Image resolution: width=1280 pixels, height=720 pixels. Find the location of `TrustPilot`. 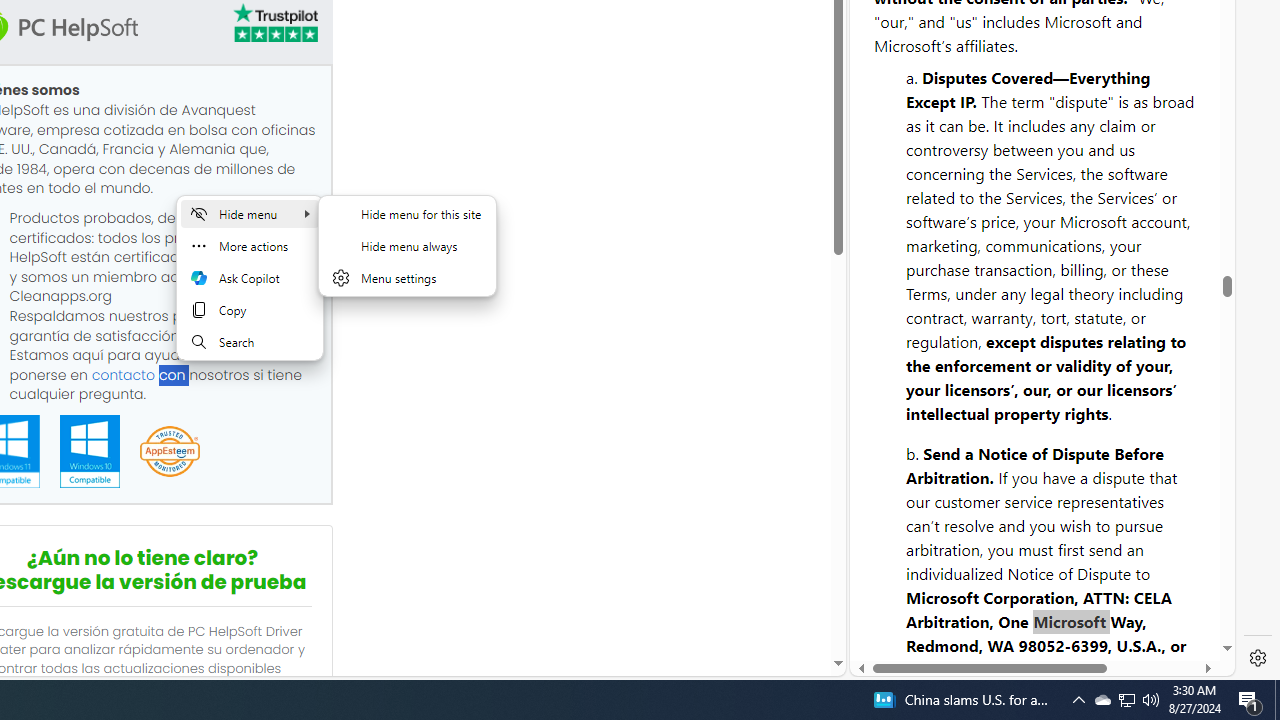

TrustPilot is located at coordinates (274, 22).